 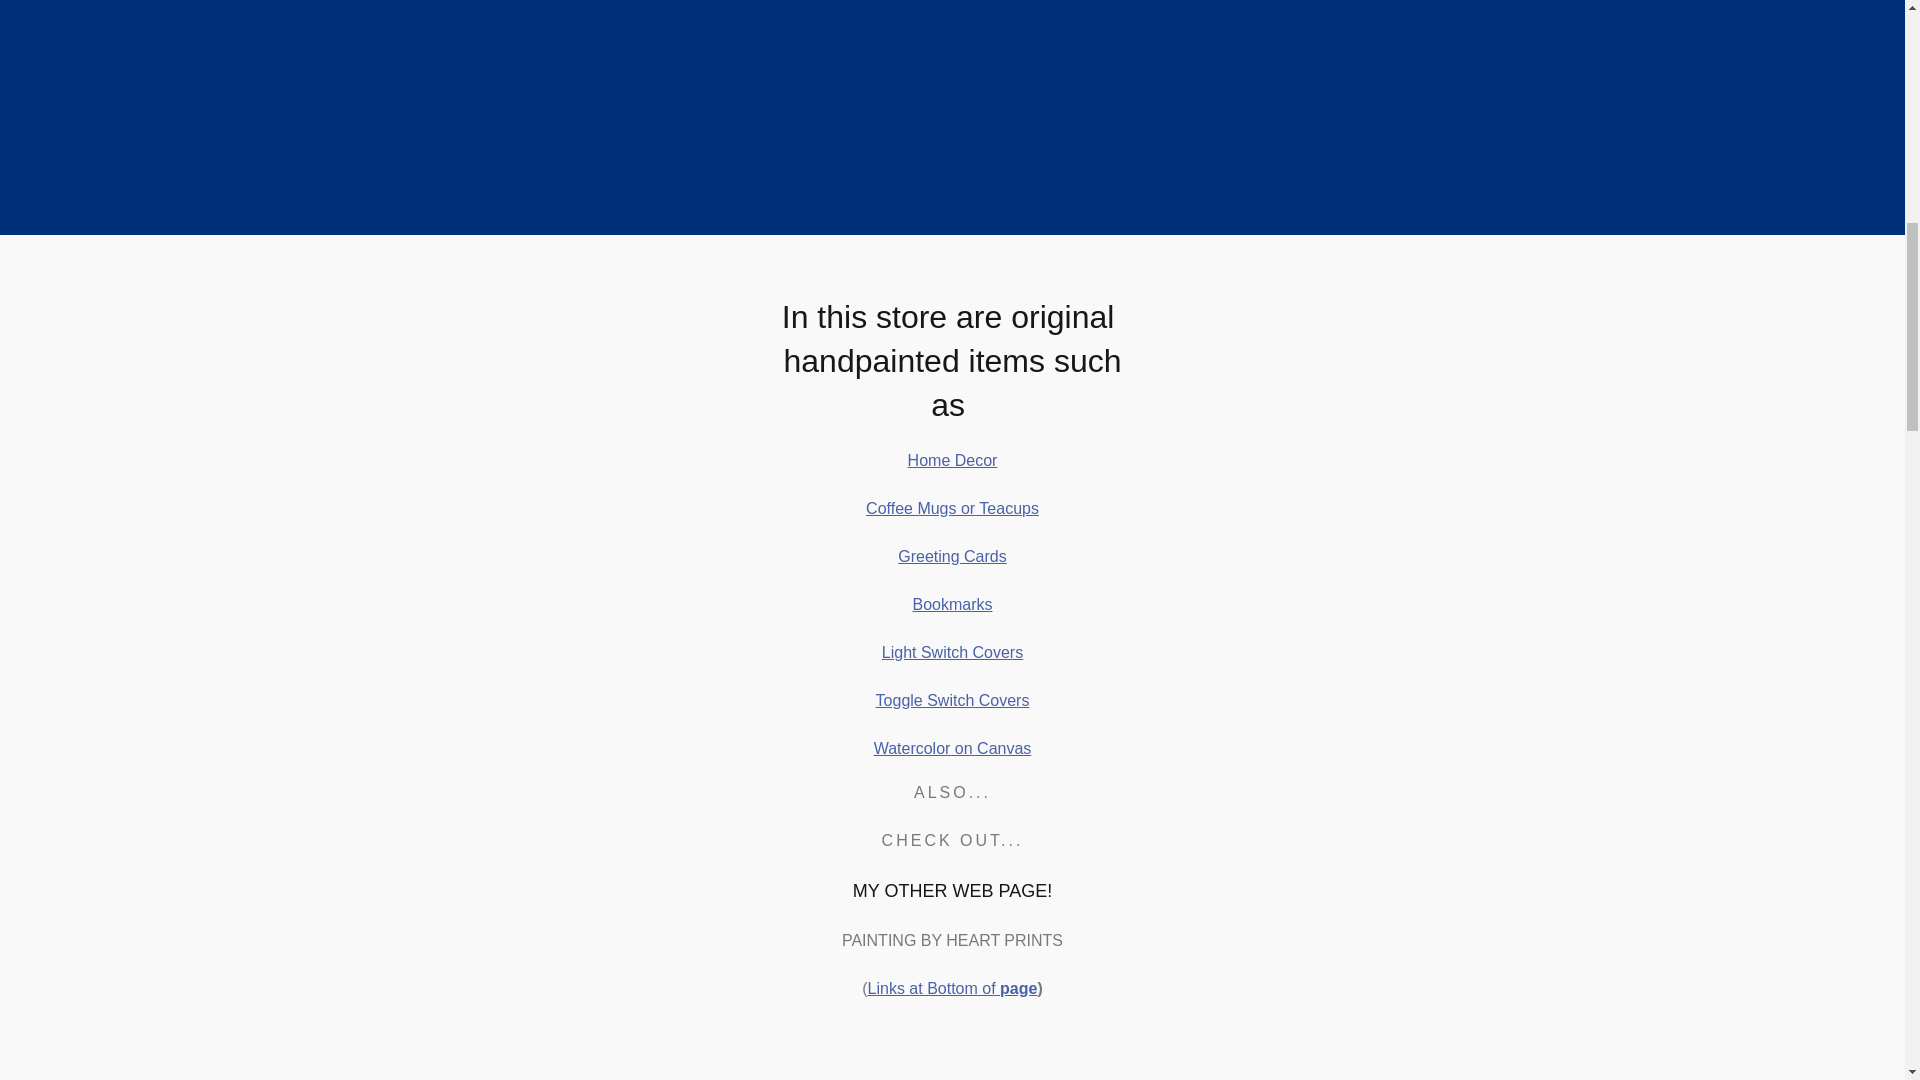 What do you see at coordinates (952, 748) in the screenshot?
I see `Watercolor on Canvas` at bounding box center [952, 748].